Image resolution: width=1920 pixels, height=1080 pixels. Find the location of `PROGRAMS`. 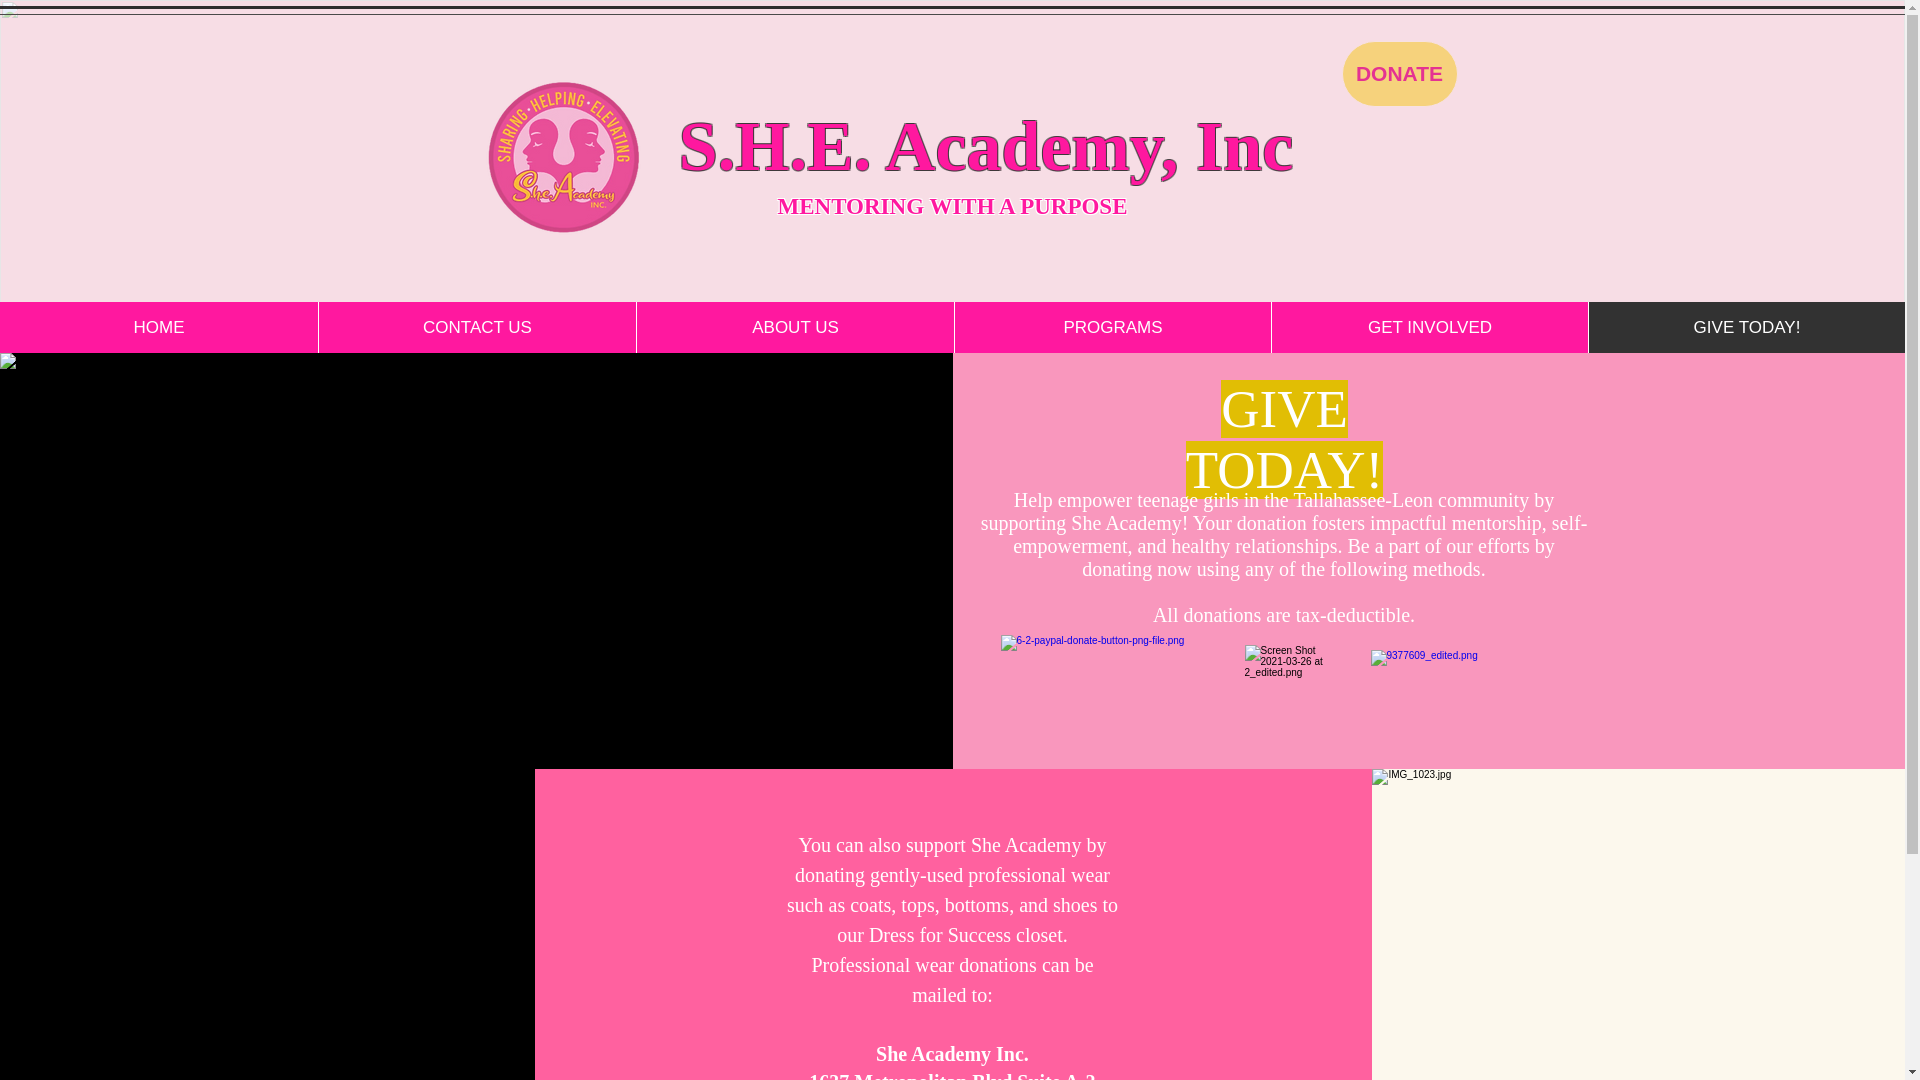

PROGRAMS is located at coordinates (1112, 328).